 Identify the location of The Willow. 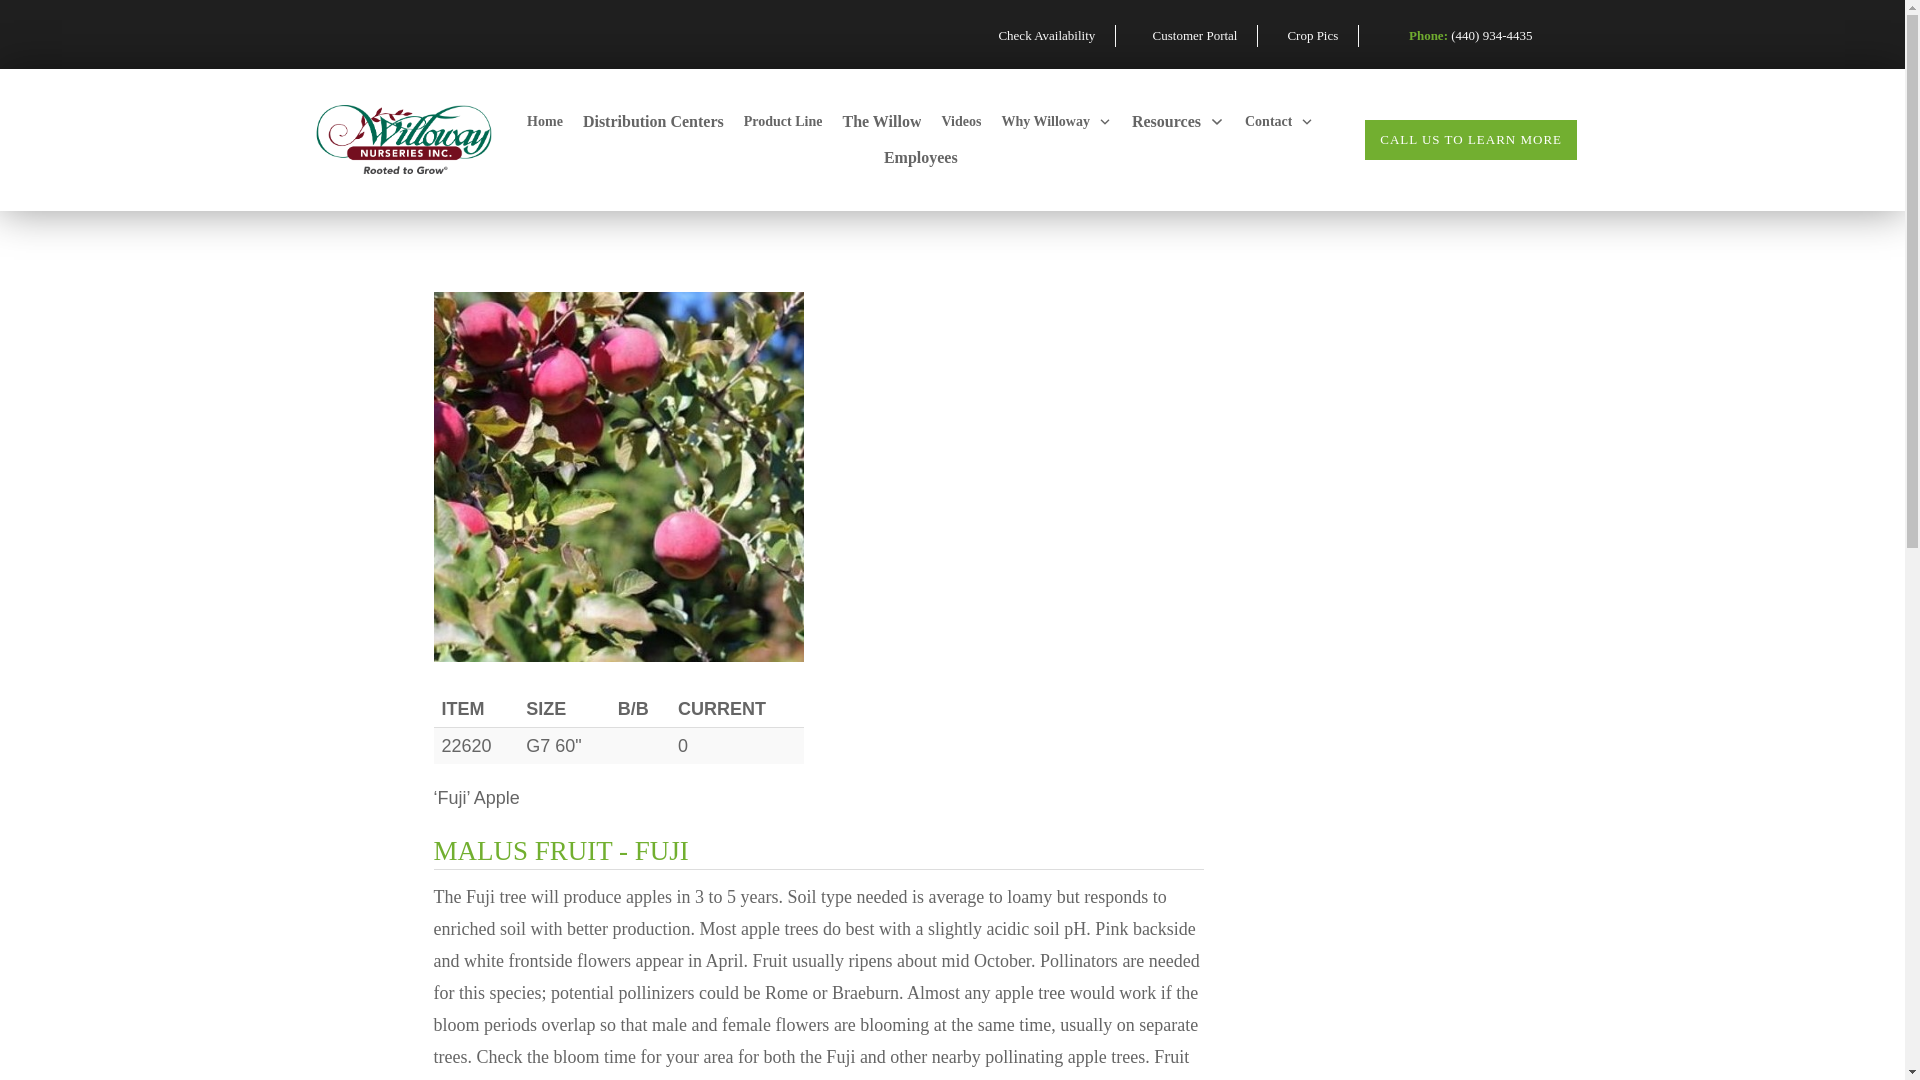
(882, 122).